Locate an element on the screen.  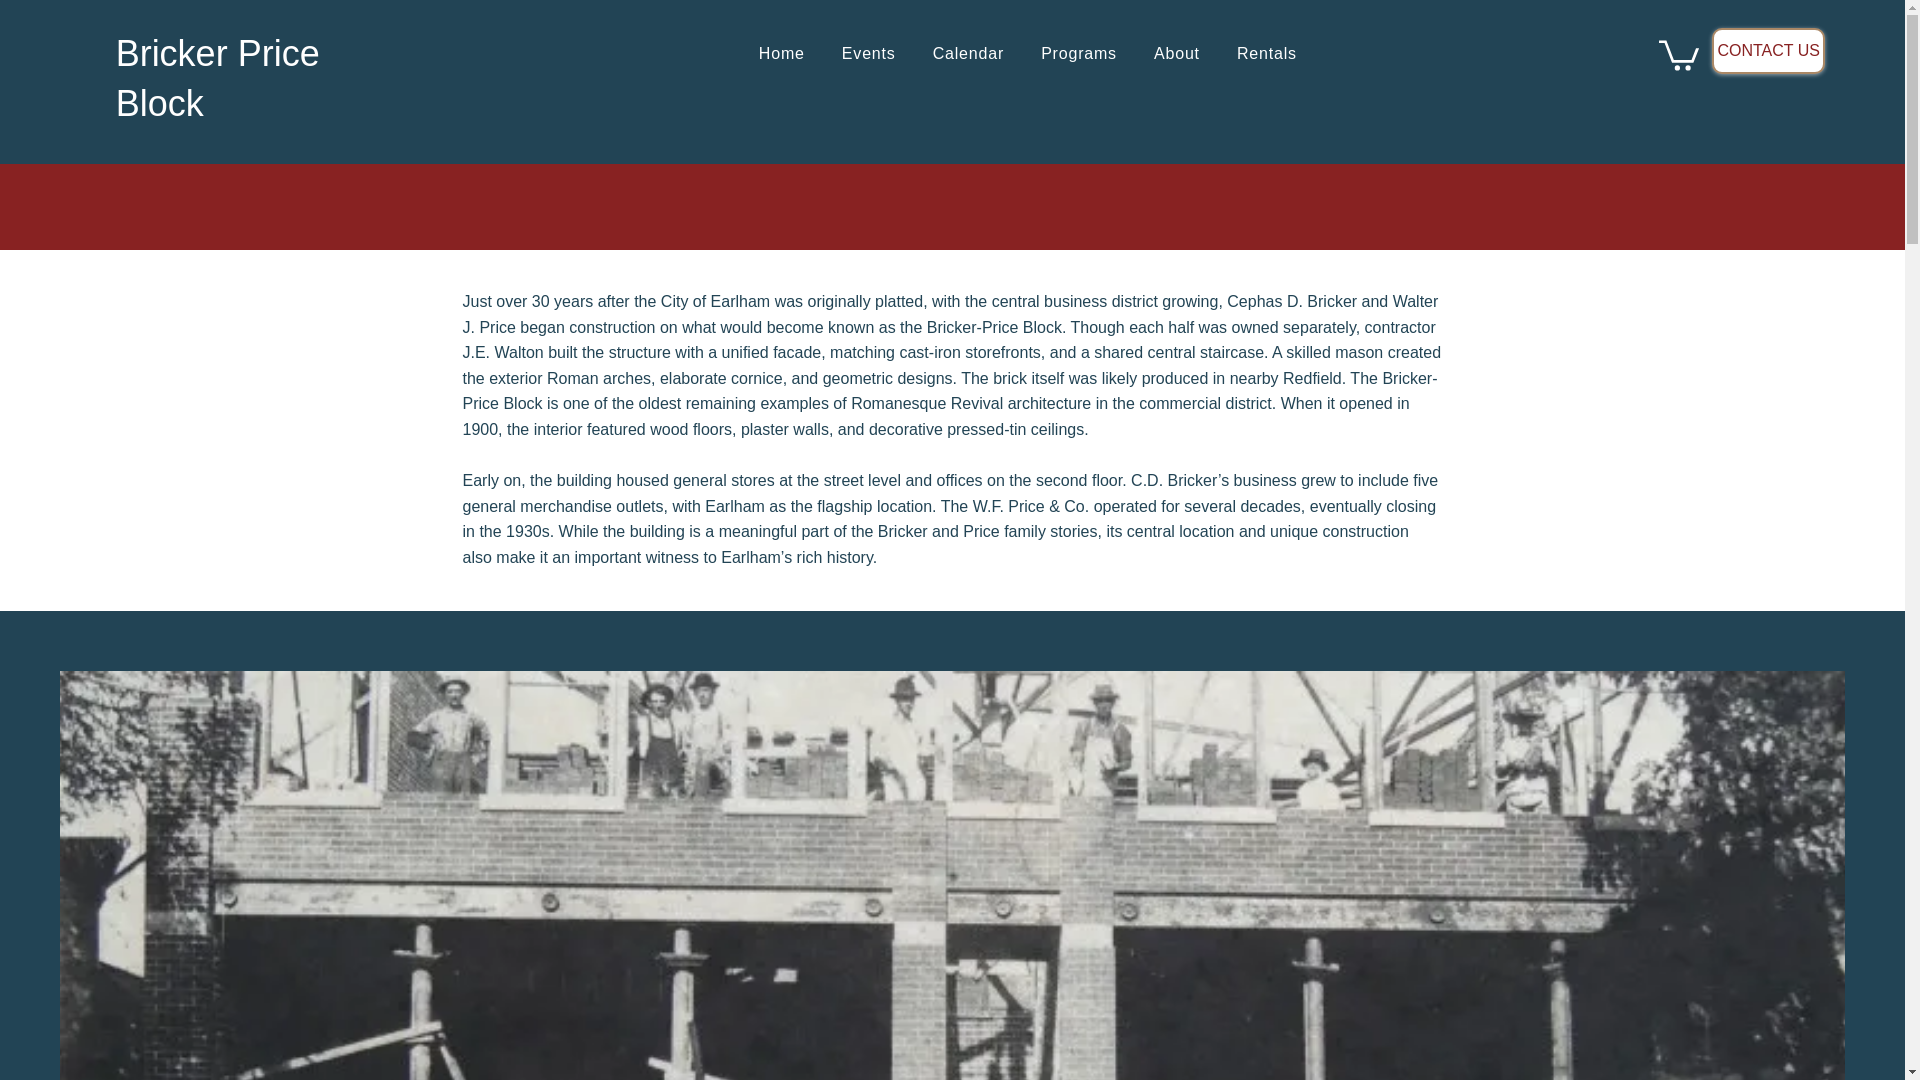
Bricker Price Block is located at coordinates (1768, 51).